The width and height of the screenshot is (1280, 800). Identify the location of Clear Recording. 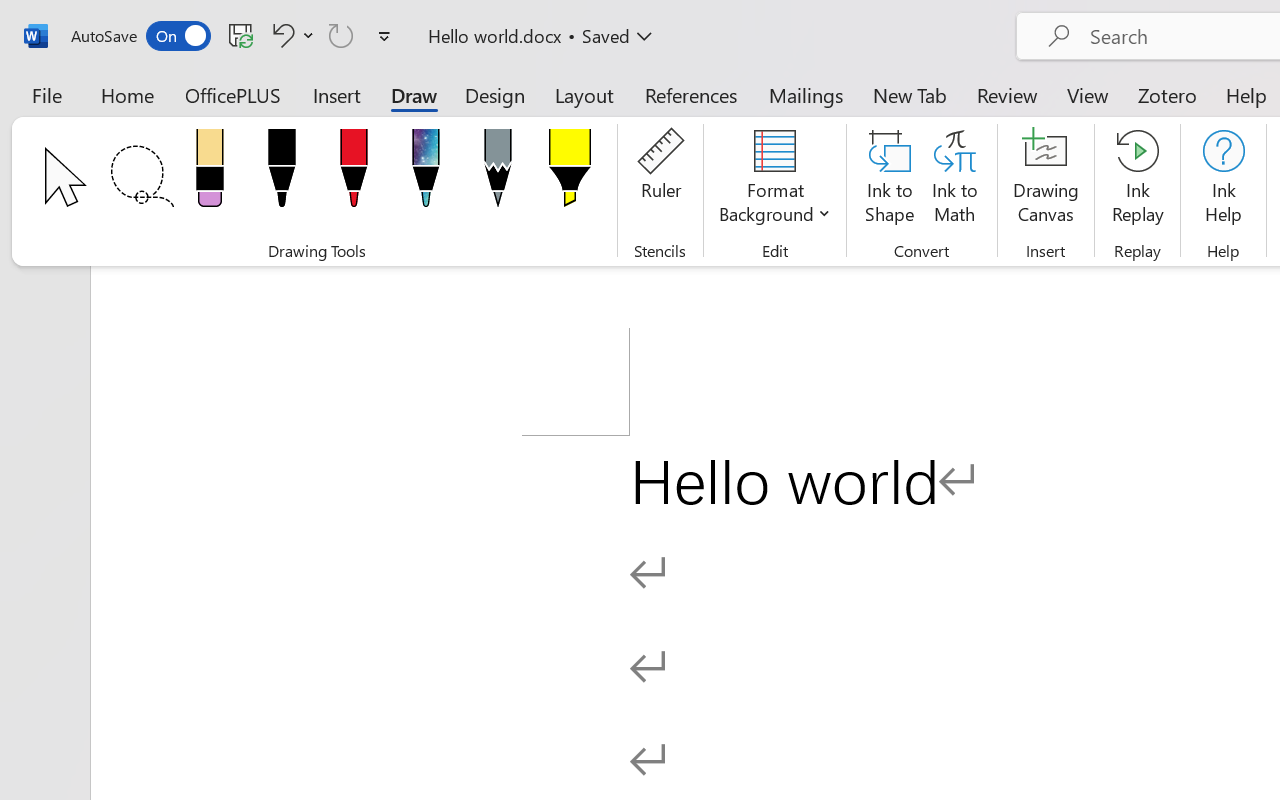
(412, 114).